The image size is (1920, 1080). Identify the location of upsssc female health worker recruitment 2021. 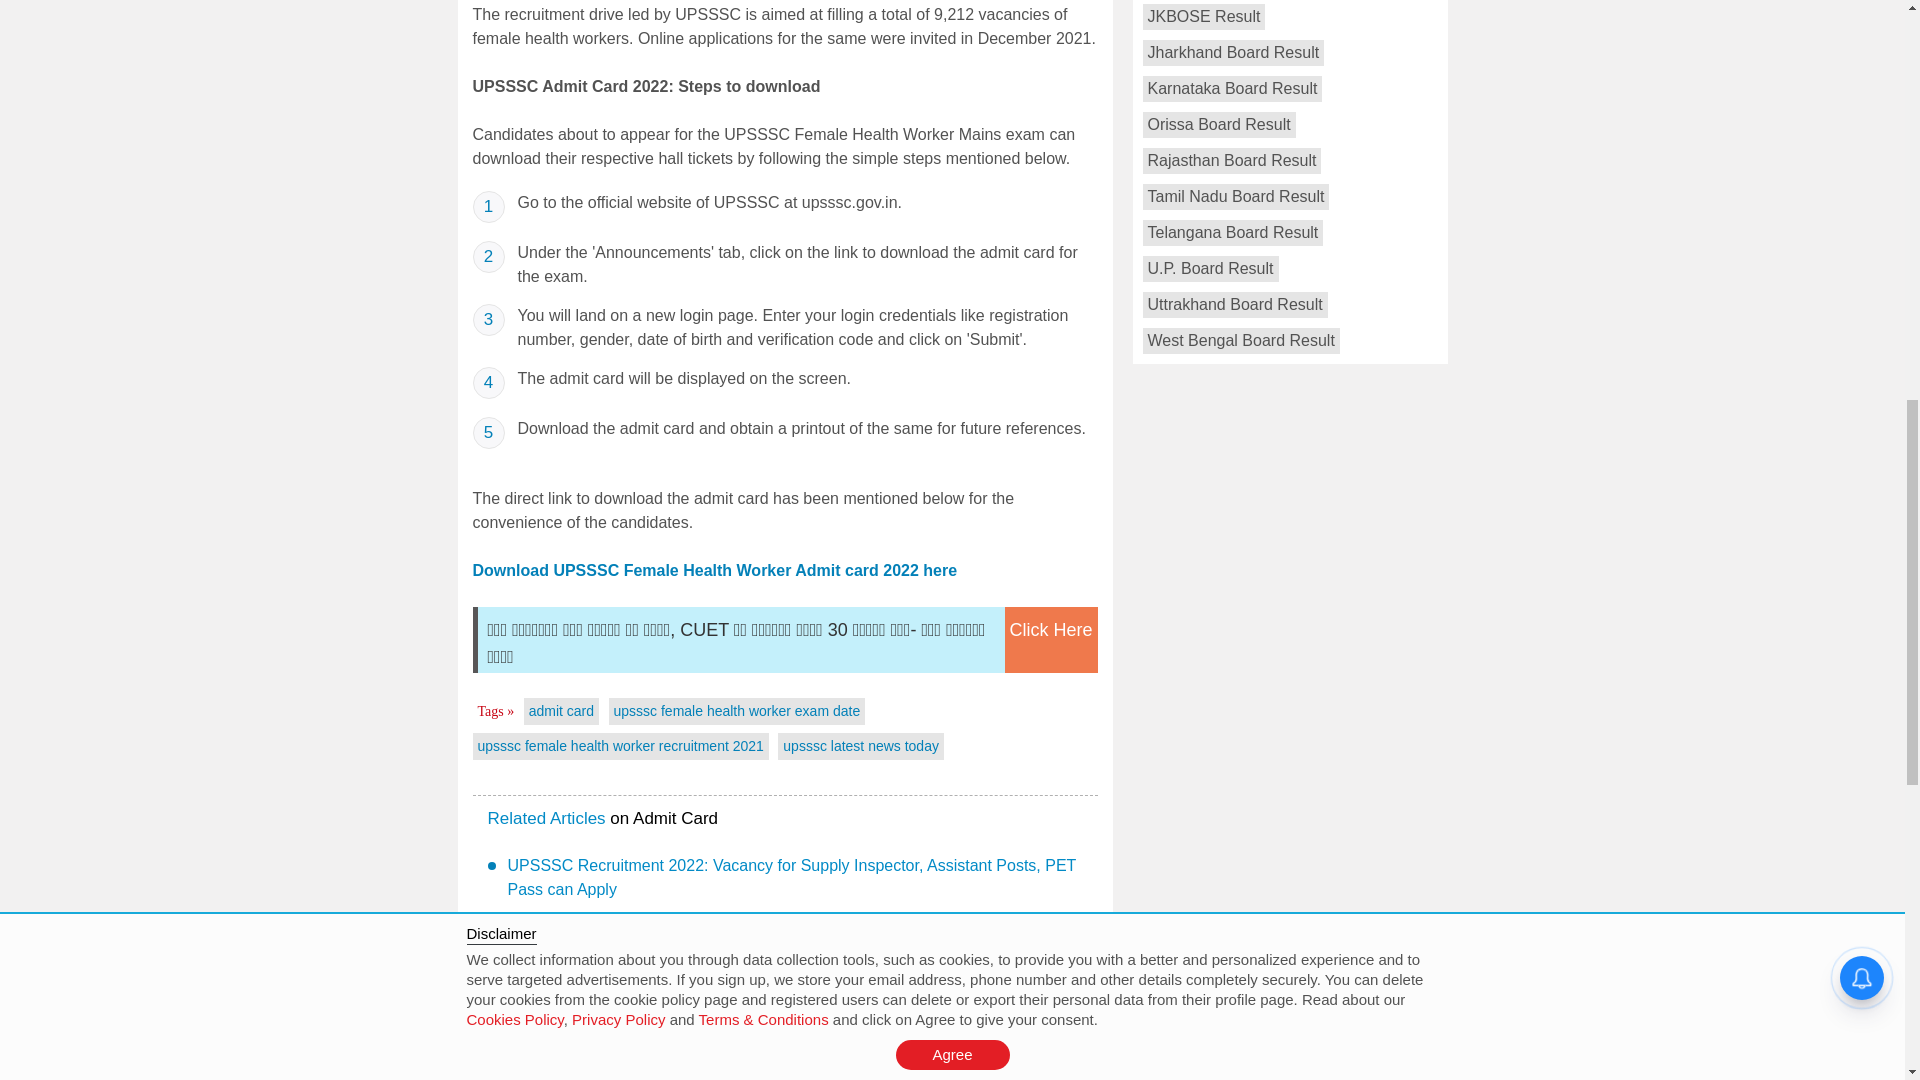
(621, 745).